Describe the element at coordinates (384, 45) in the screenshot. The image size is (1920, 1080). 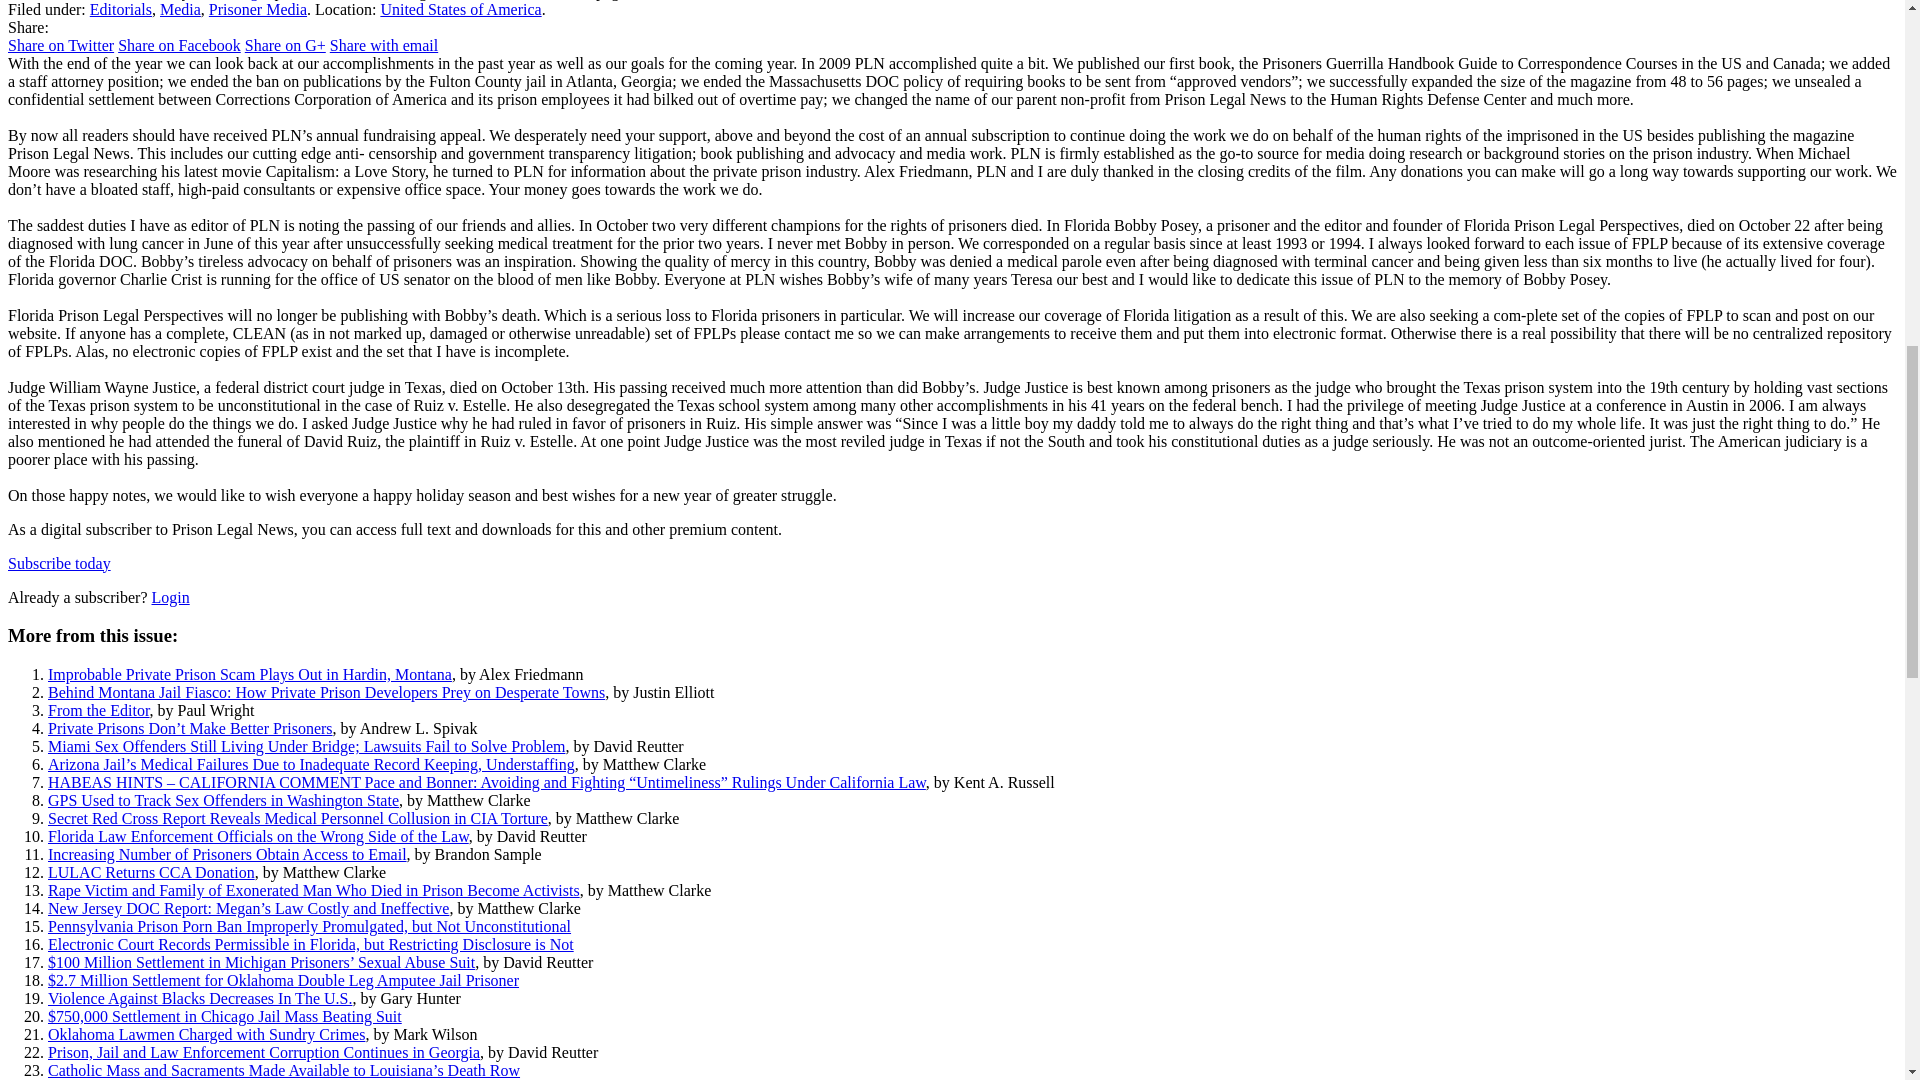
I see `Share with email` at that location.